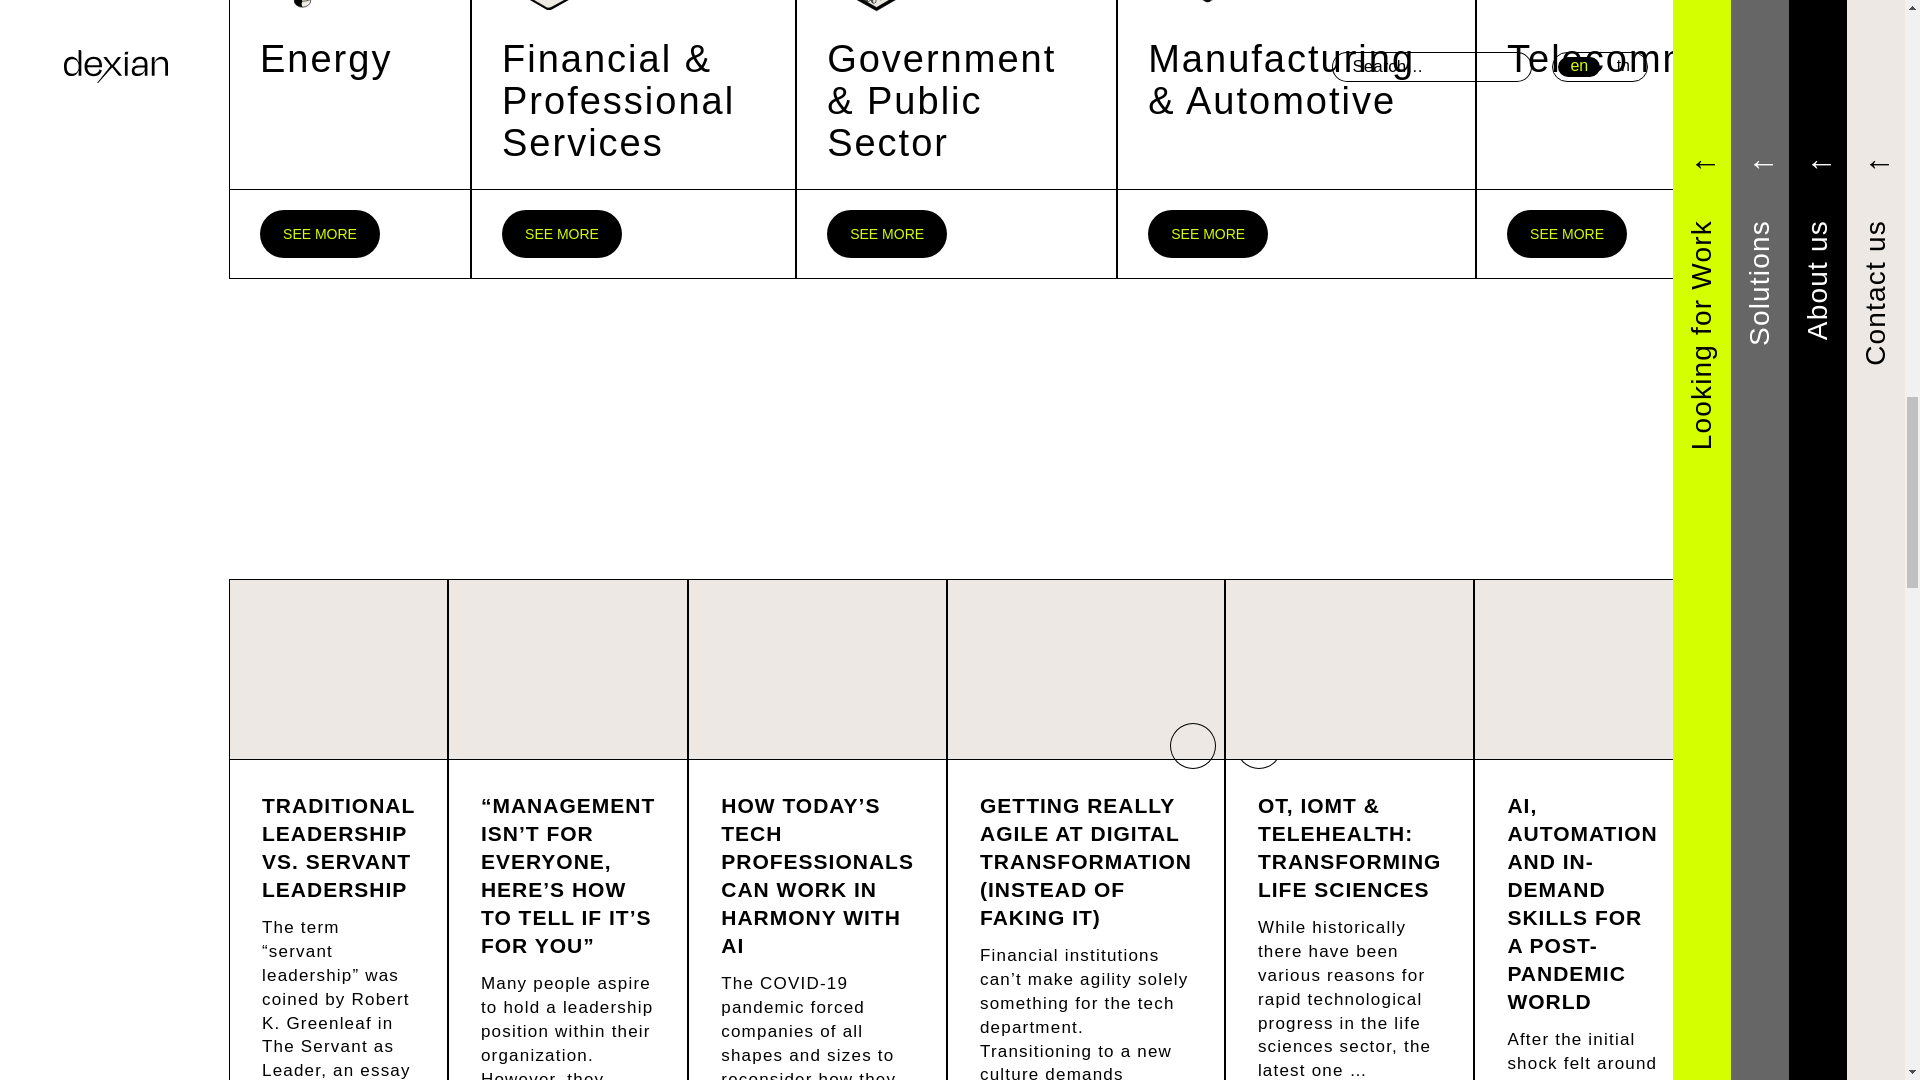 The width and height of the screenshot is (1920, 1080). Describe the element at coordinates (562, 234) in the screenshot. I see `SEE MORE` at that location.